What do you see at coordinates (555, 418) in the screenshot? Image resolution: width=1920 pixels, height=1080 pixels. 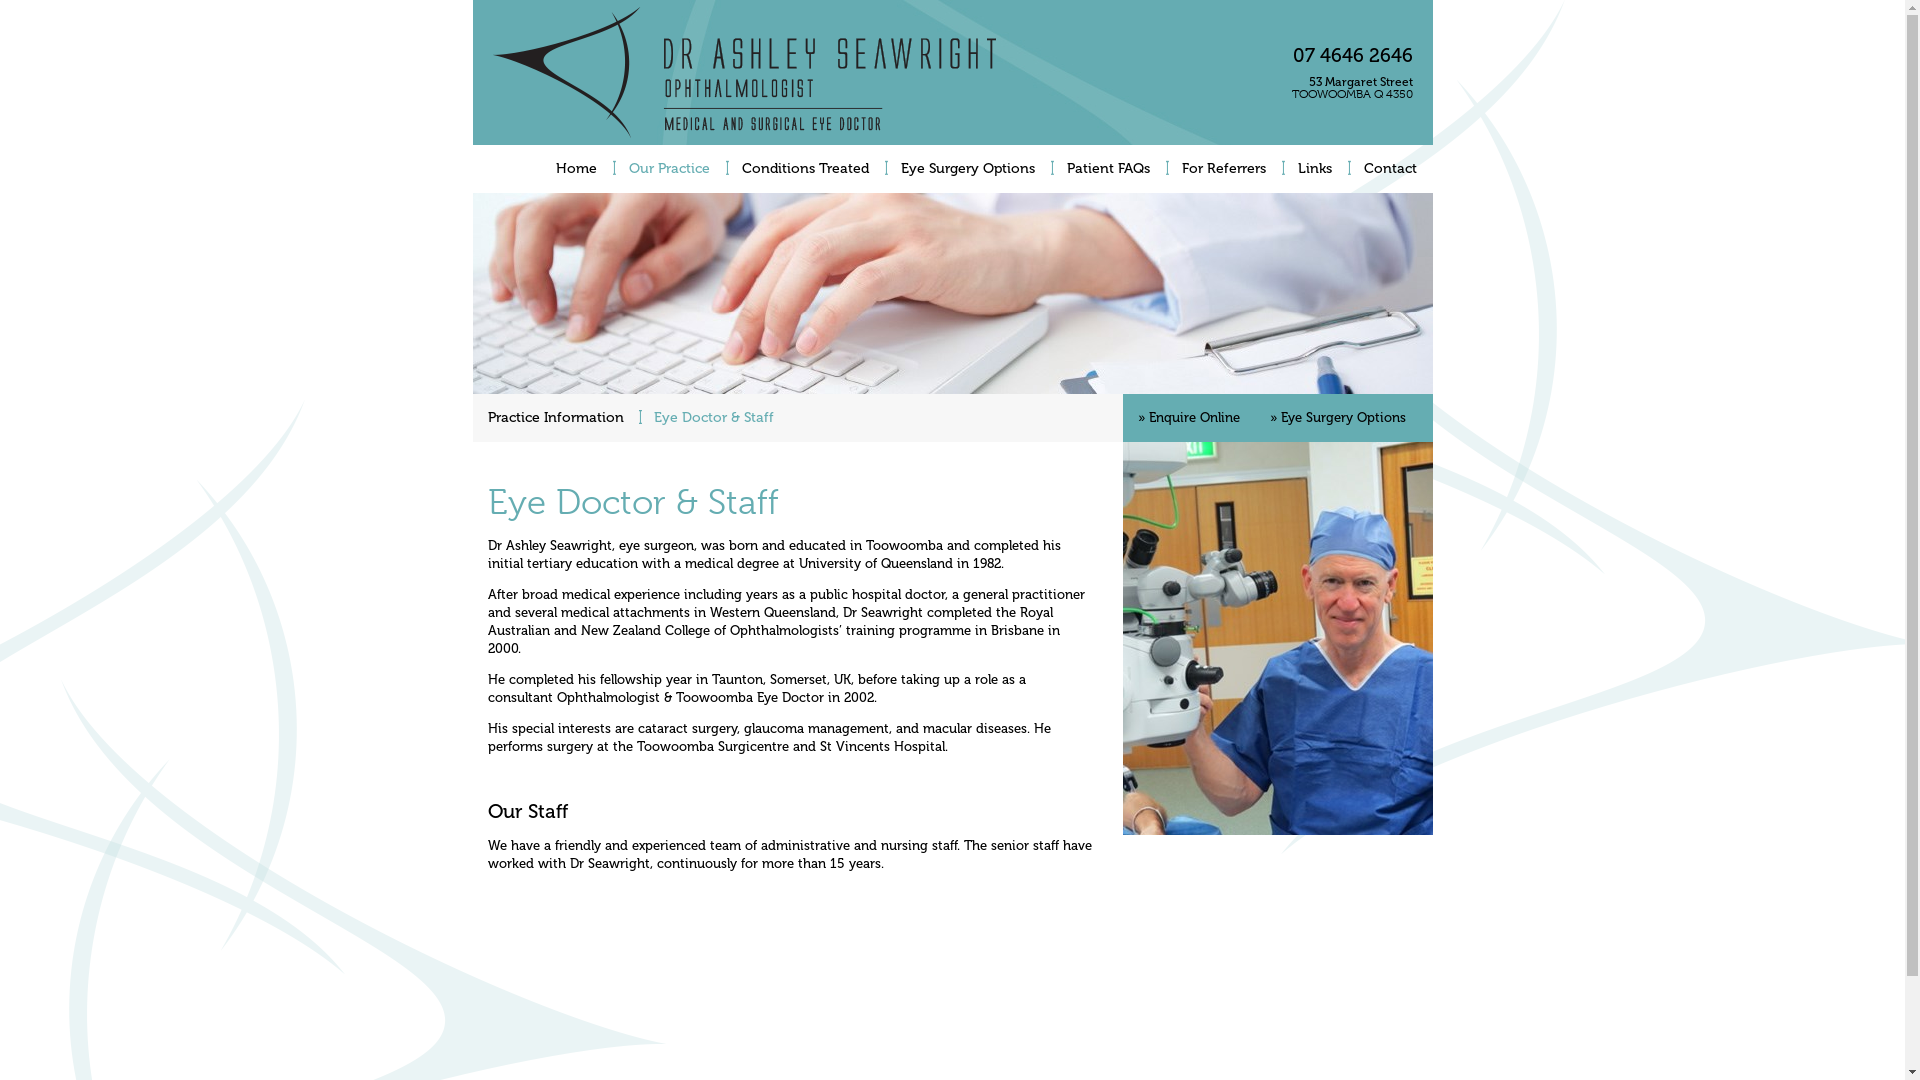 I see `Practice Information` at bounding box center [555, 418].